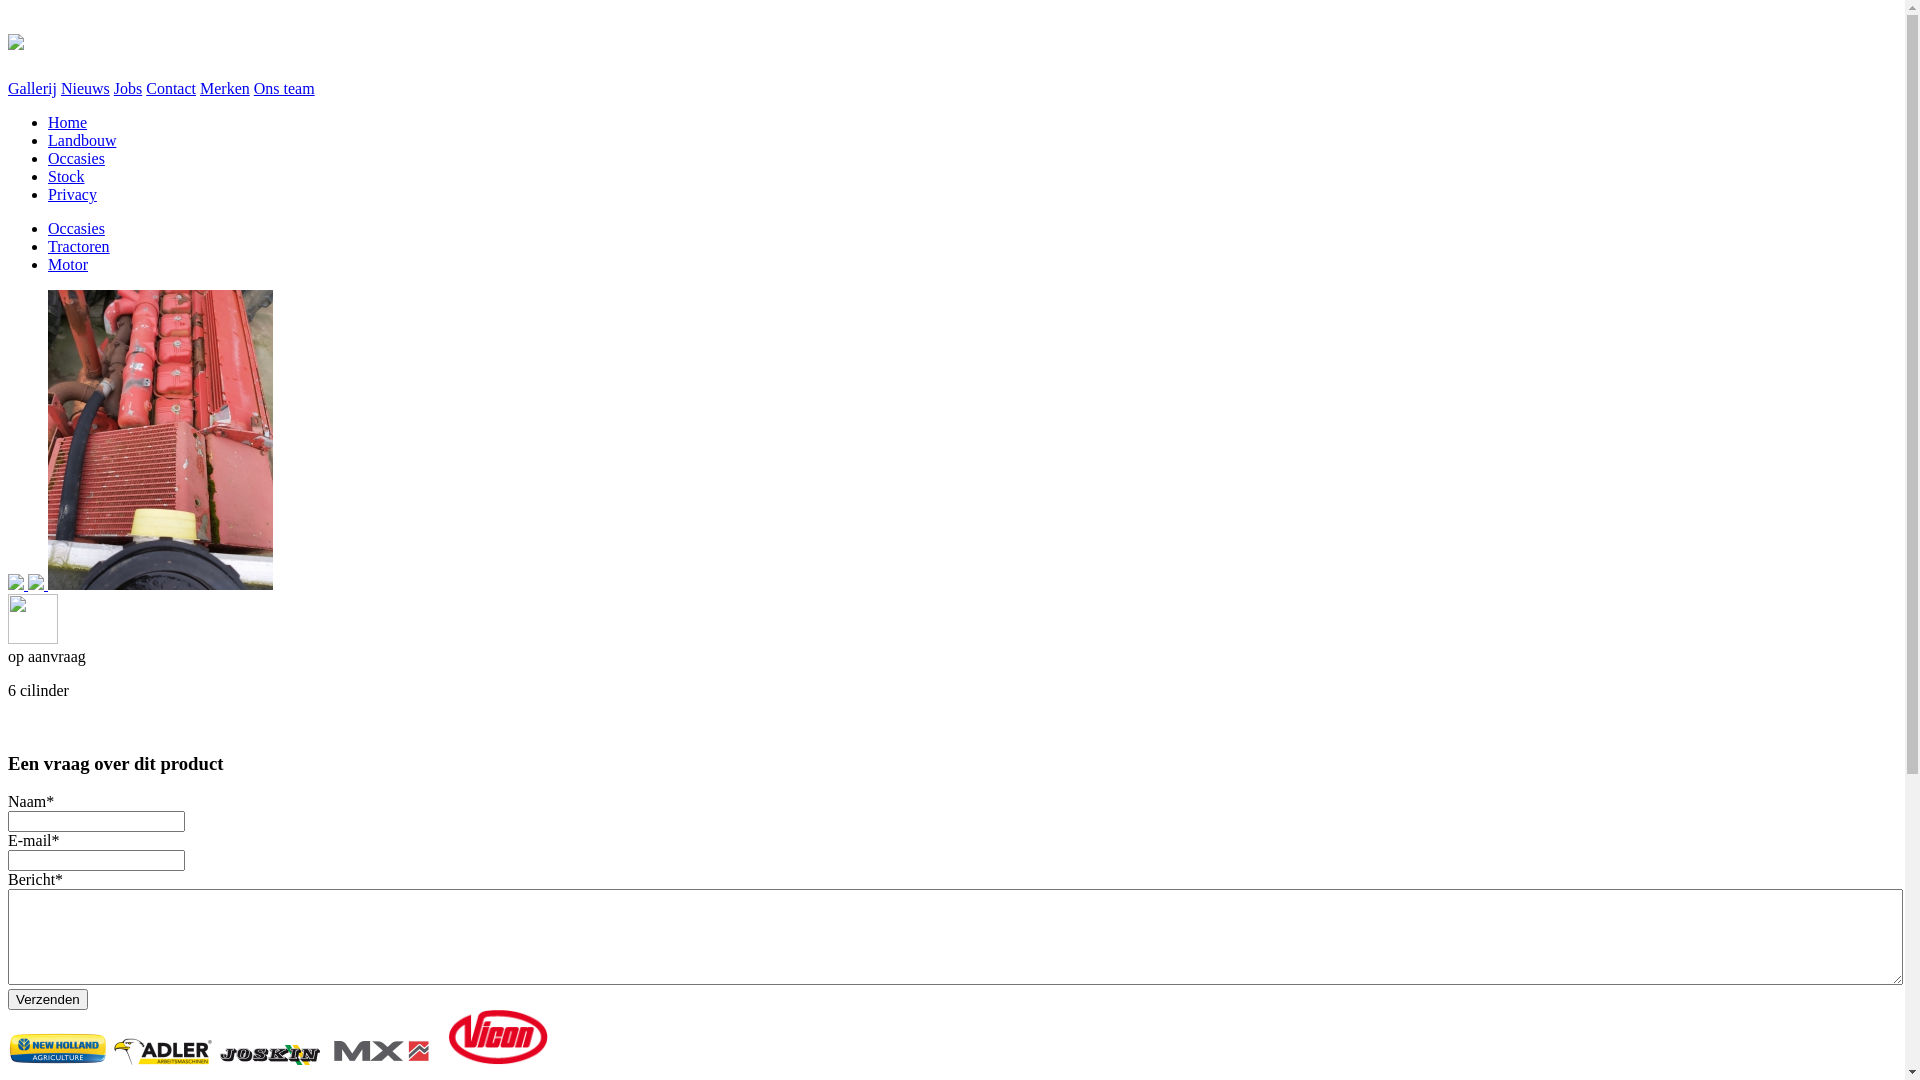 This screenshot has width=1920, height=1080. I want to click on Nieuws, so click(86, 88).